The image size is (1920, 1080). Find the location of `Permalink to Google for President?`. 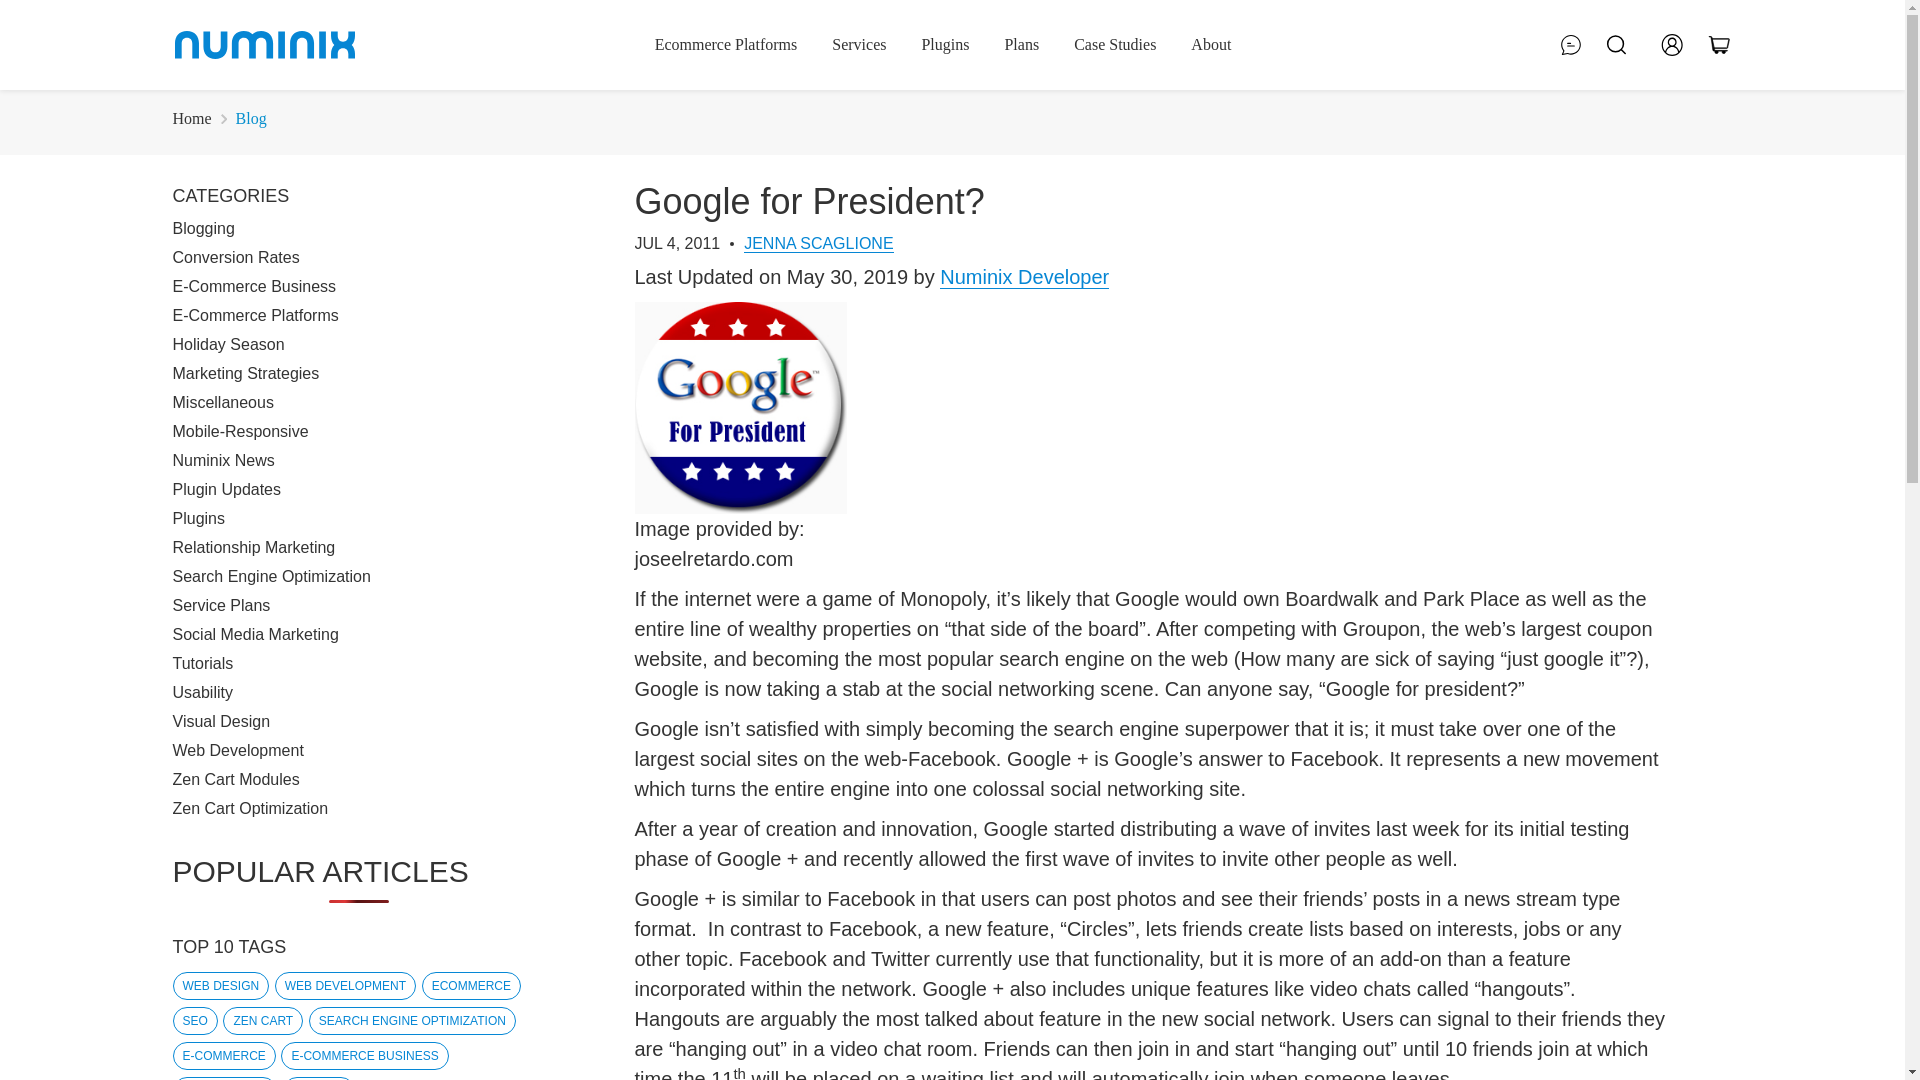

Permalink to Google for President? is located at coordinates (808, 202).